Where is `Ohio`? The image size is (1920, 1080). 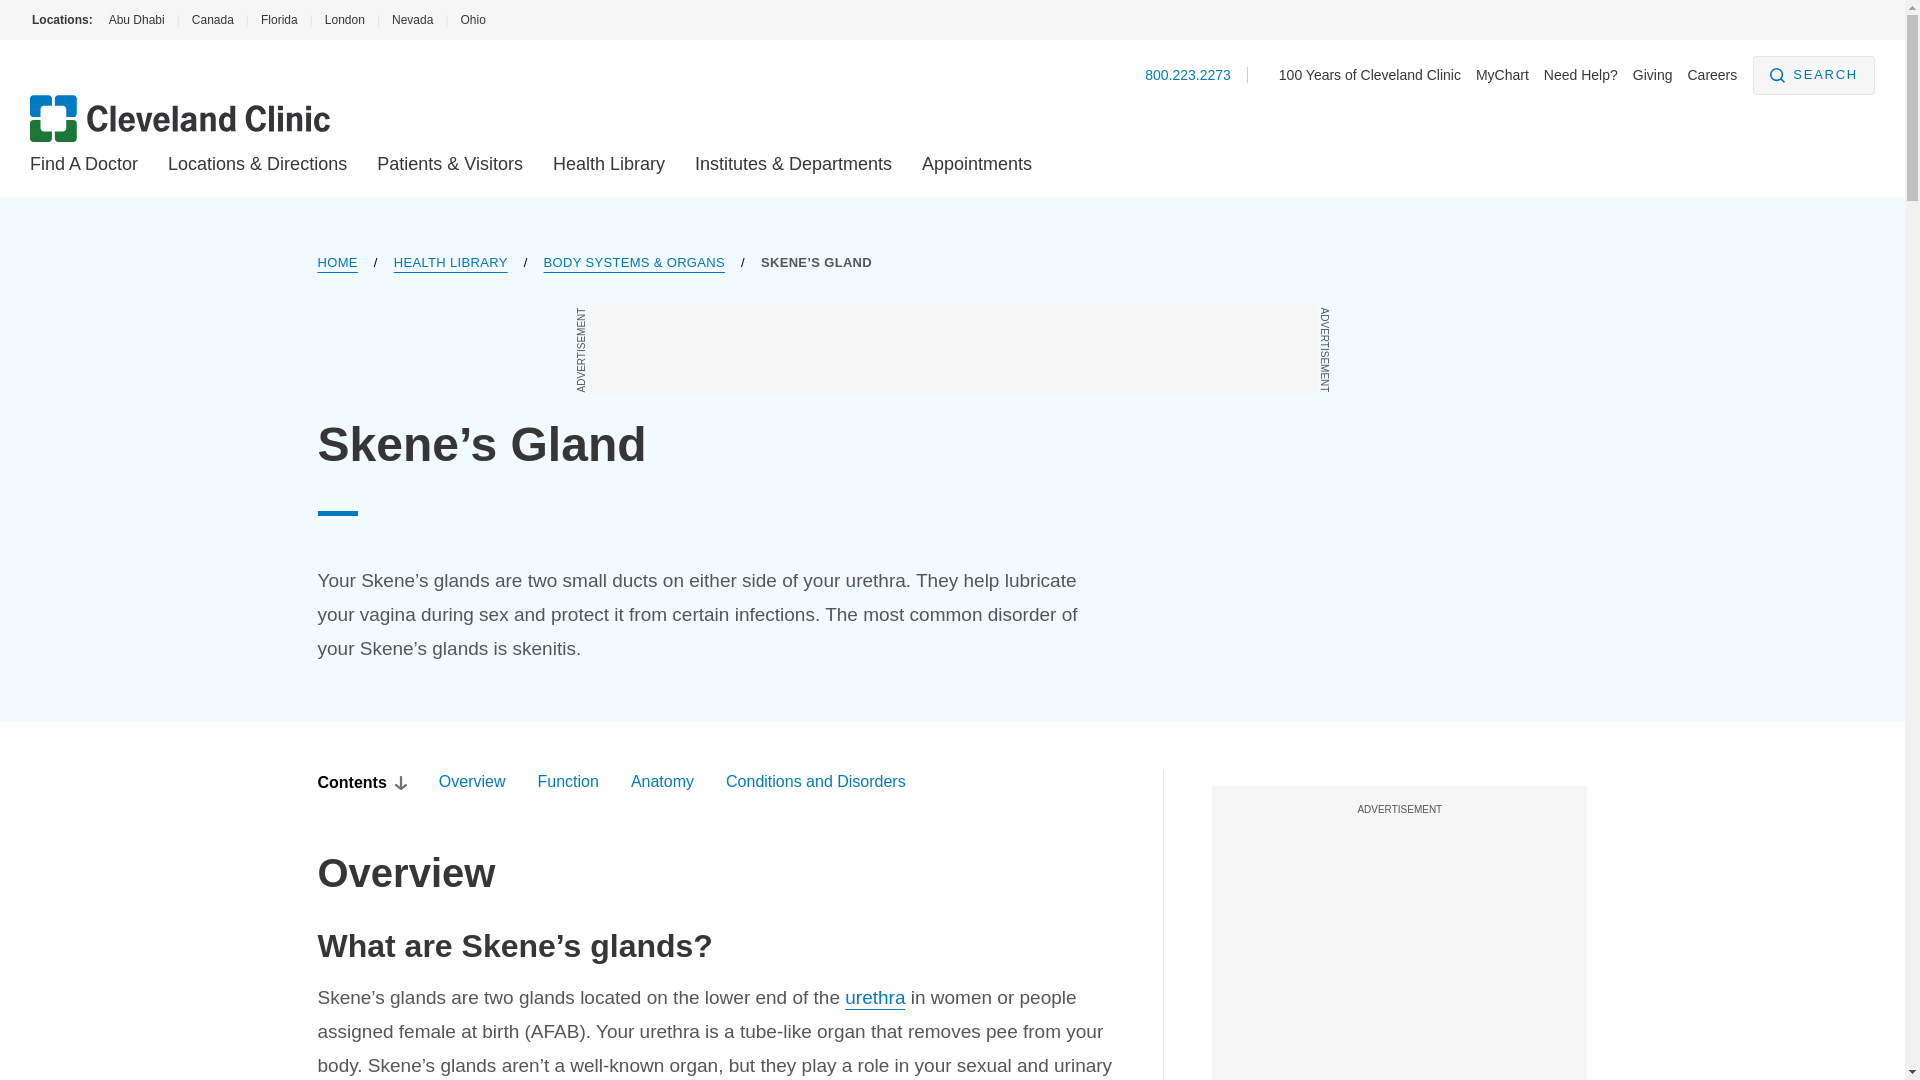 Ohio is located at coordinates (472, 20).